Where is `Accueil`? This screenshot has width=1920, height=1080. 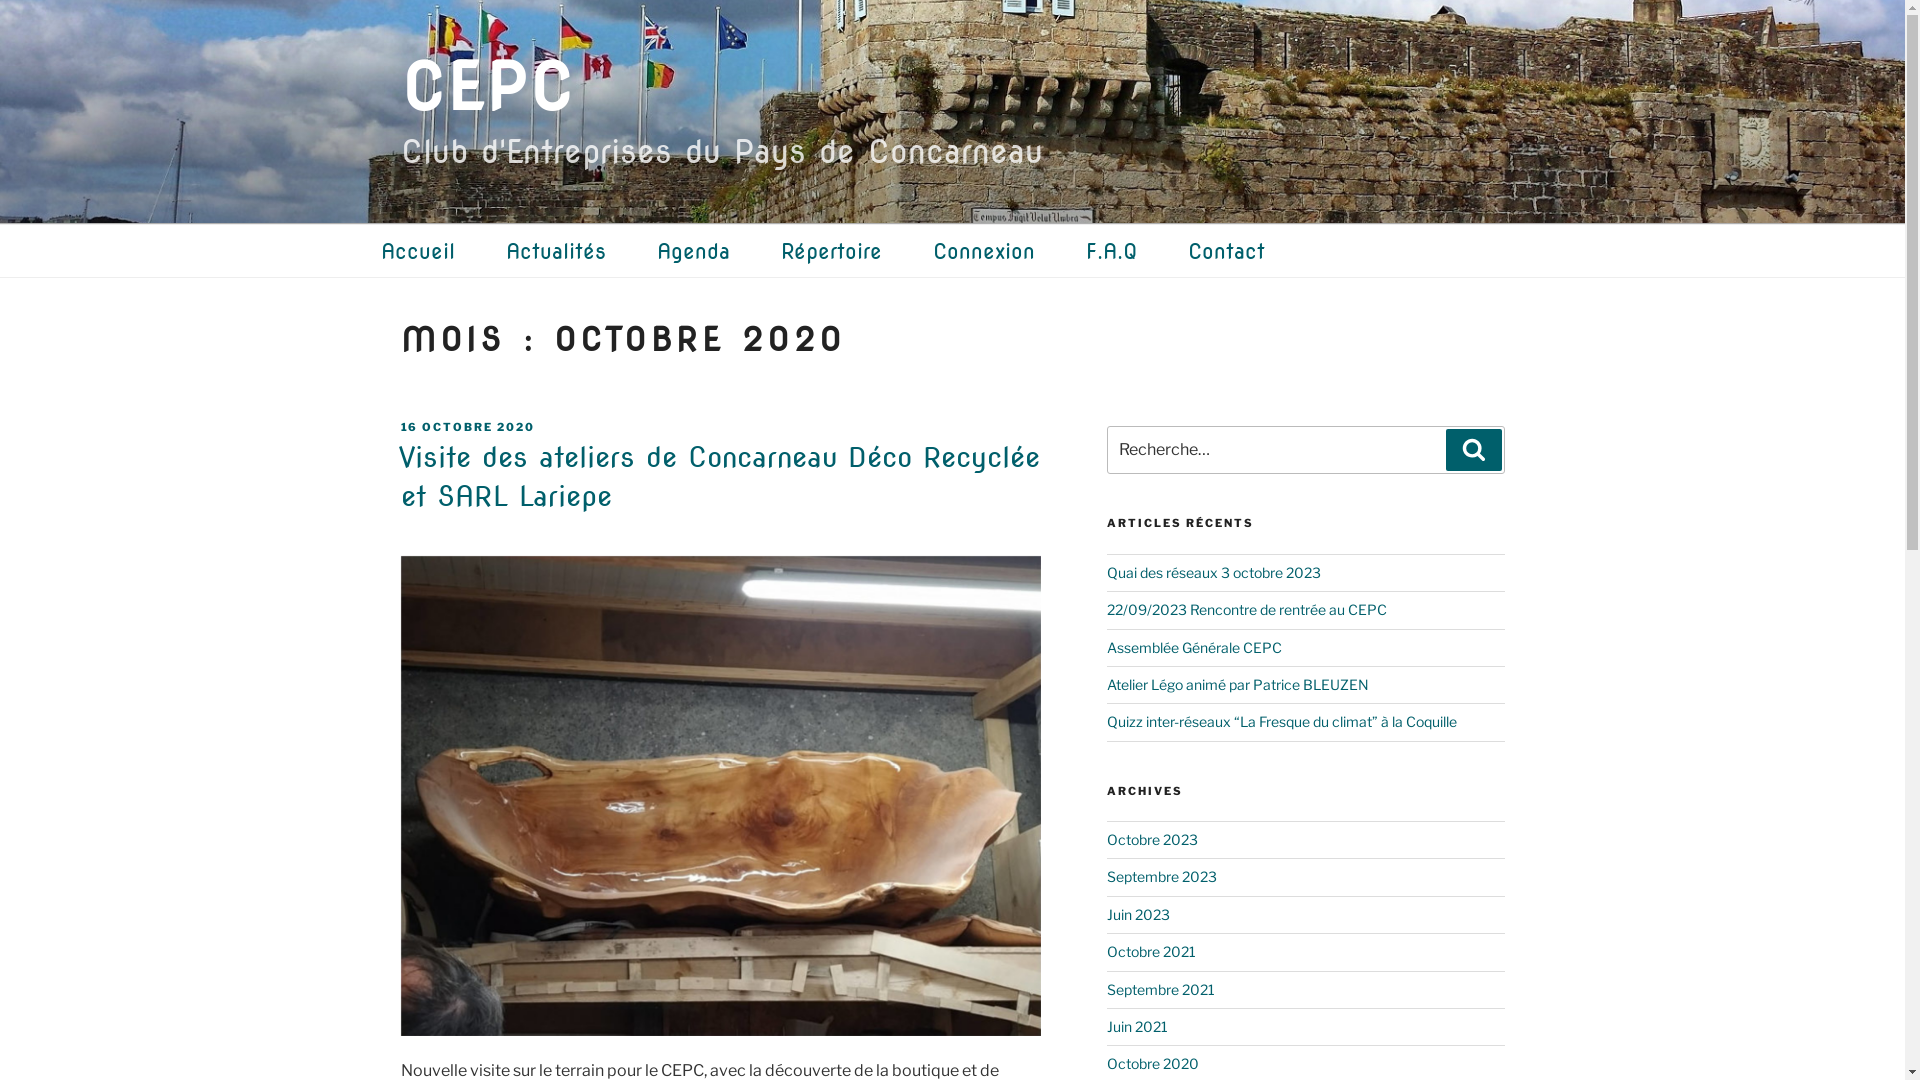
Accueil is located at coordinates (441, 252).